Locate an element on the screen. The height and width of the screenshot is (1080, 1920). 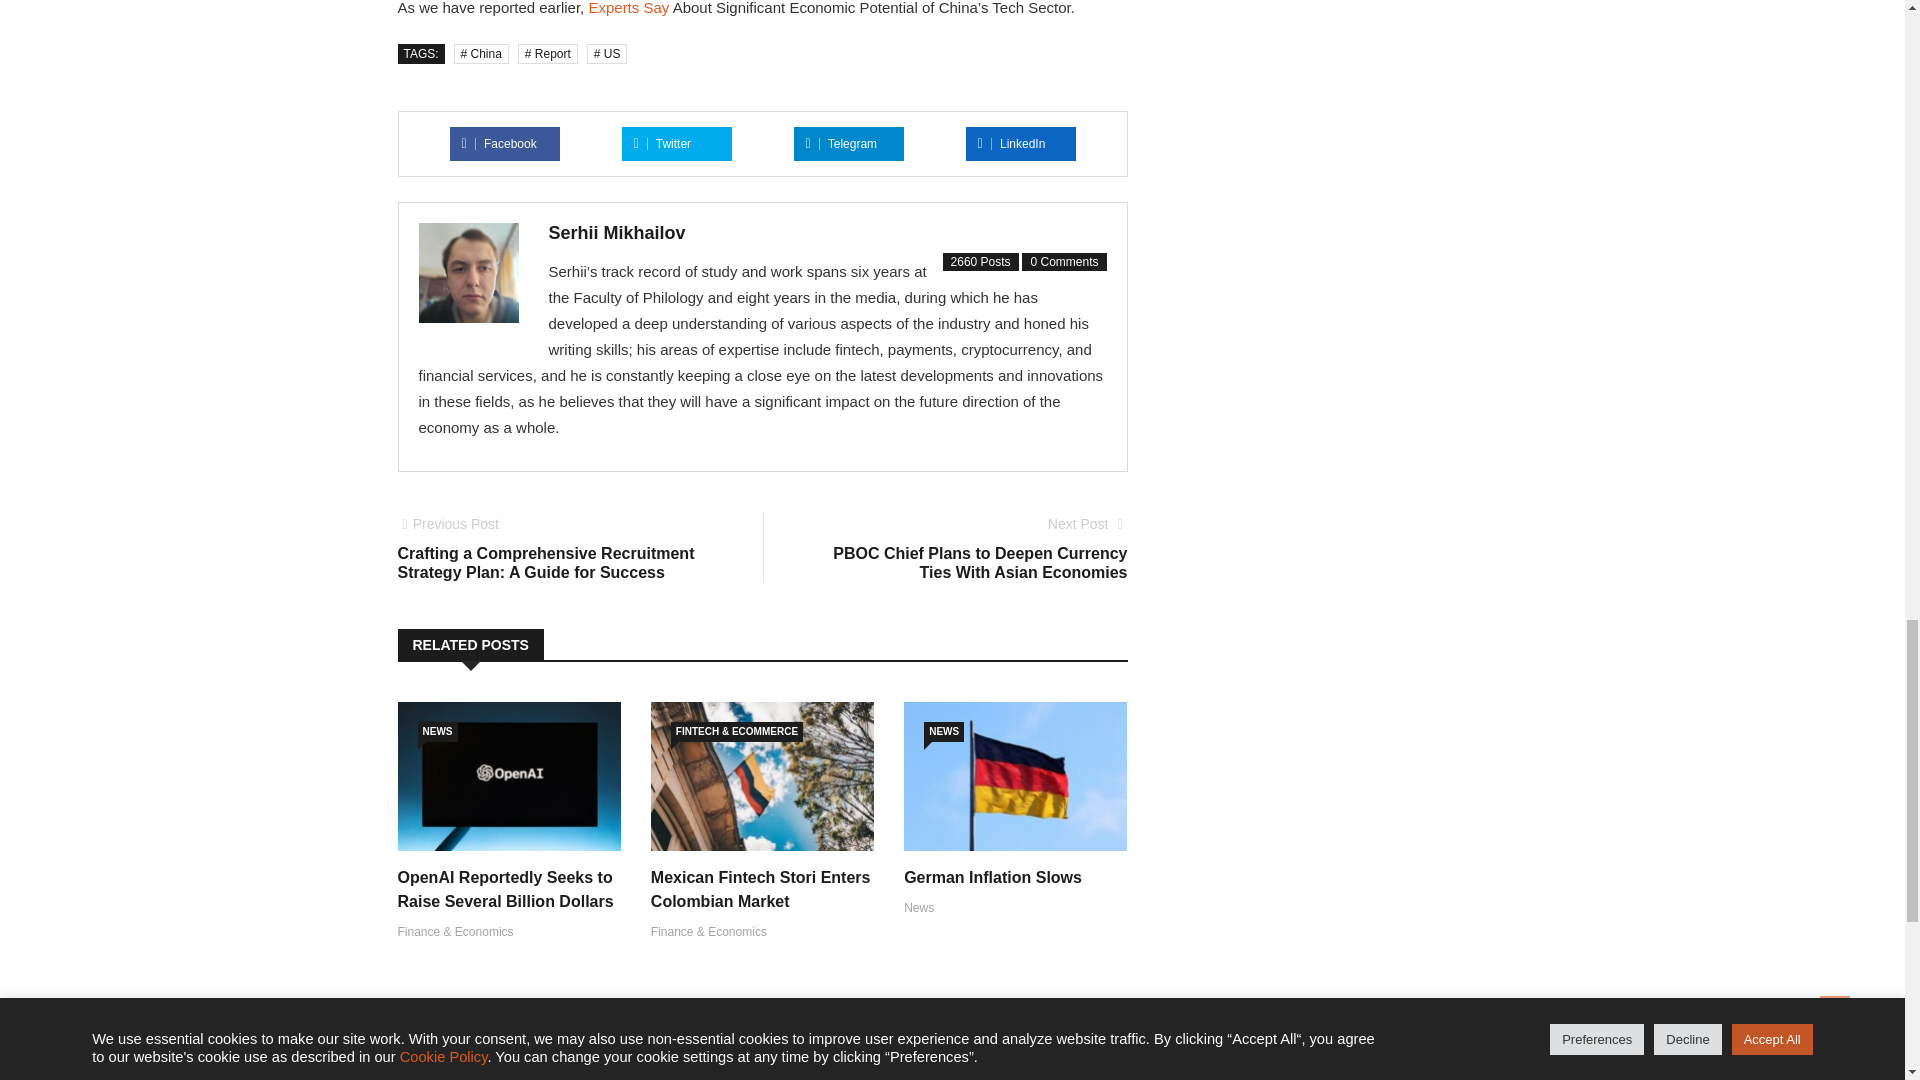
Facebook is located at coordinates (500, 144).